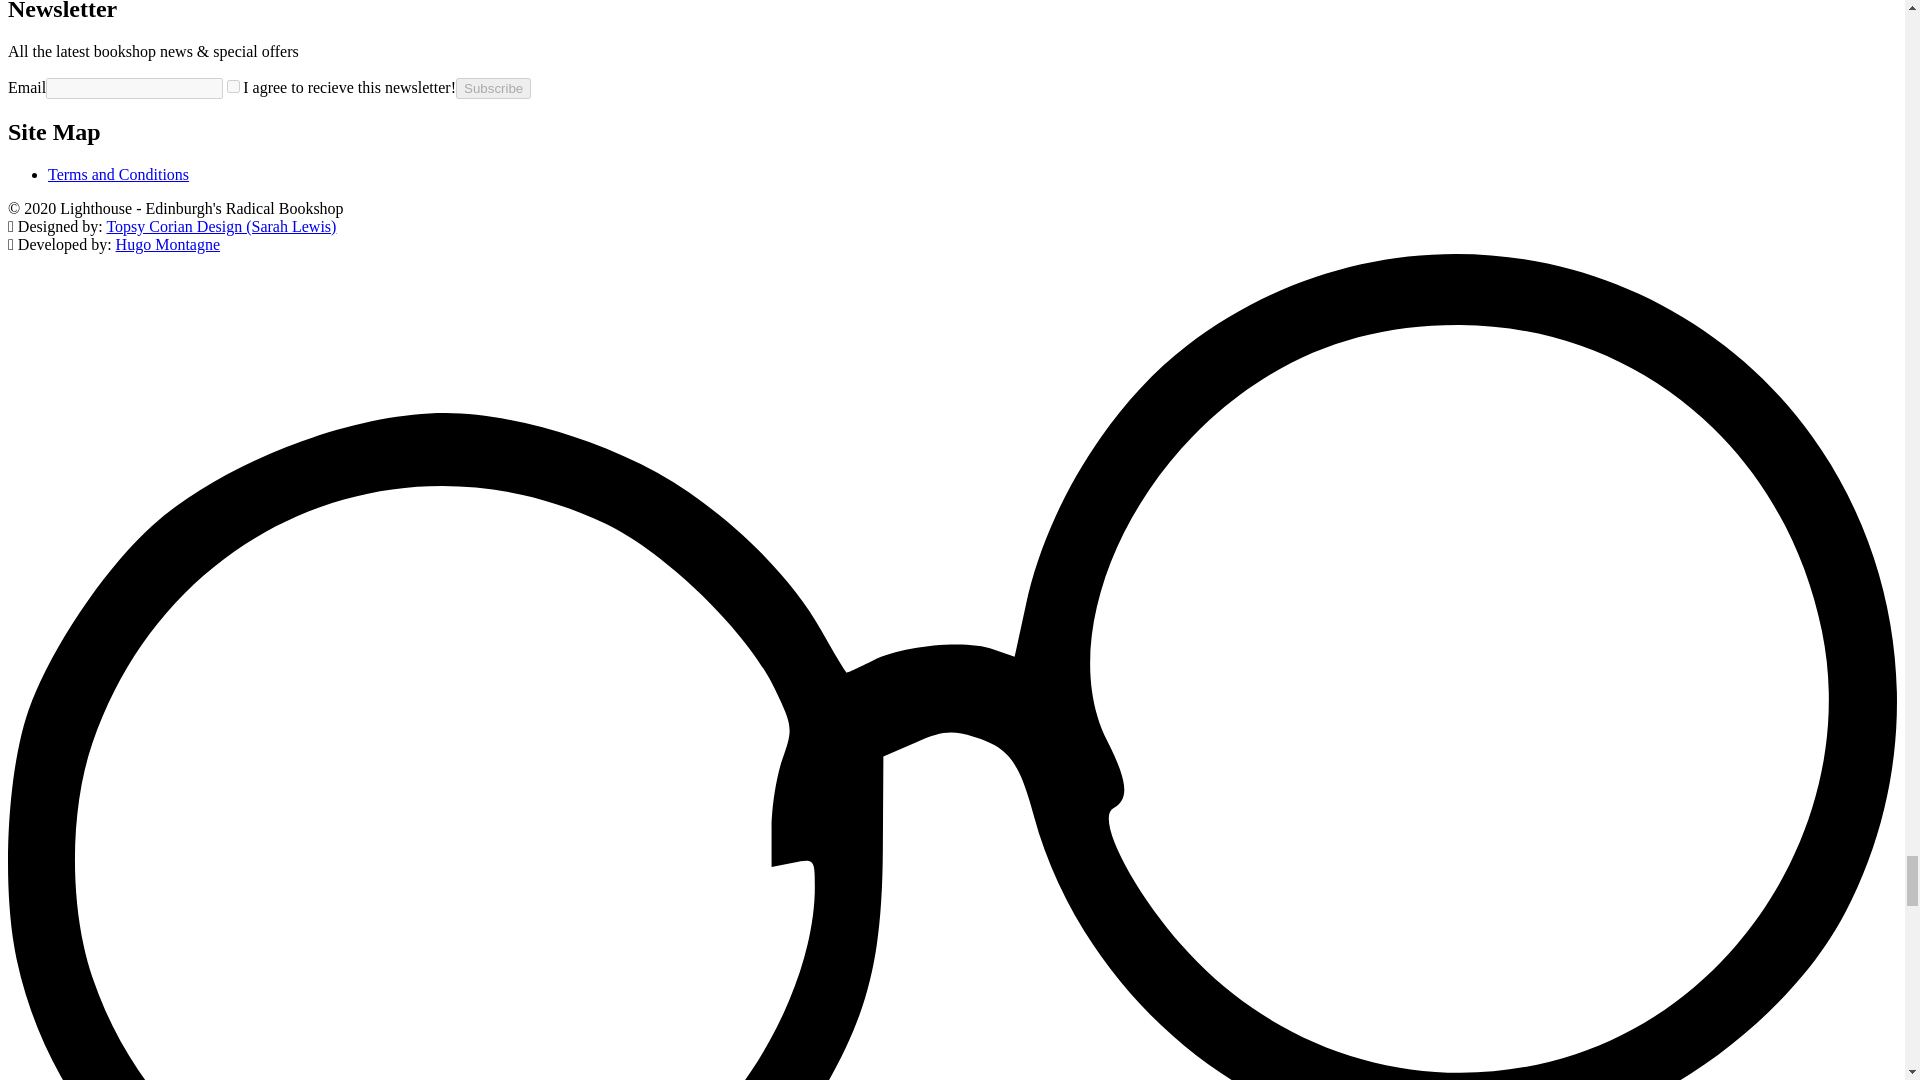 This screenshot has height=1080, width=1920. What do you see at coordinates (118, 174) in the screenshot?
I see `Terms and Conditions` at bounding box center [118, 174].